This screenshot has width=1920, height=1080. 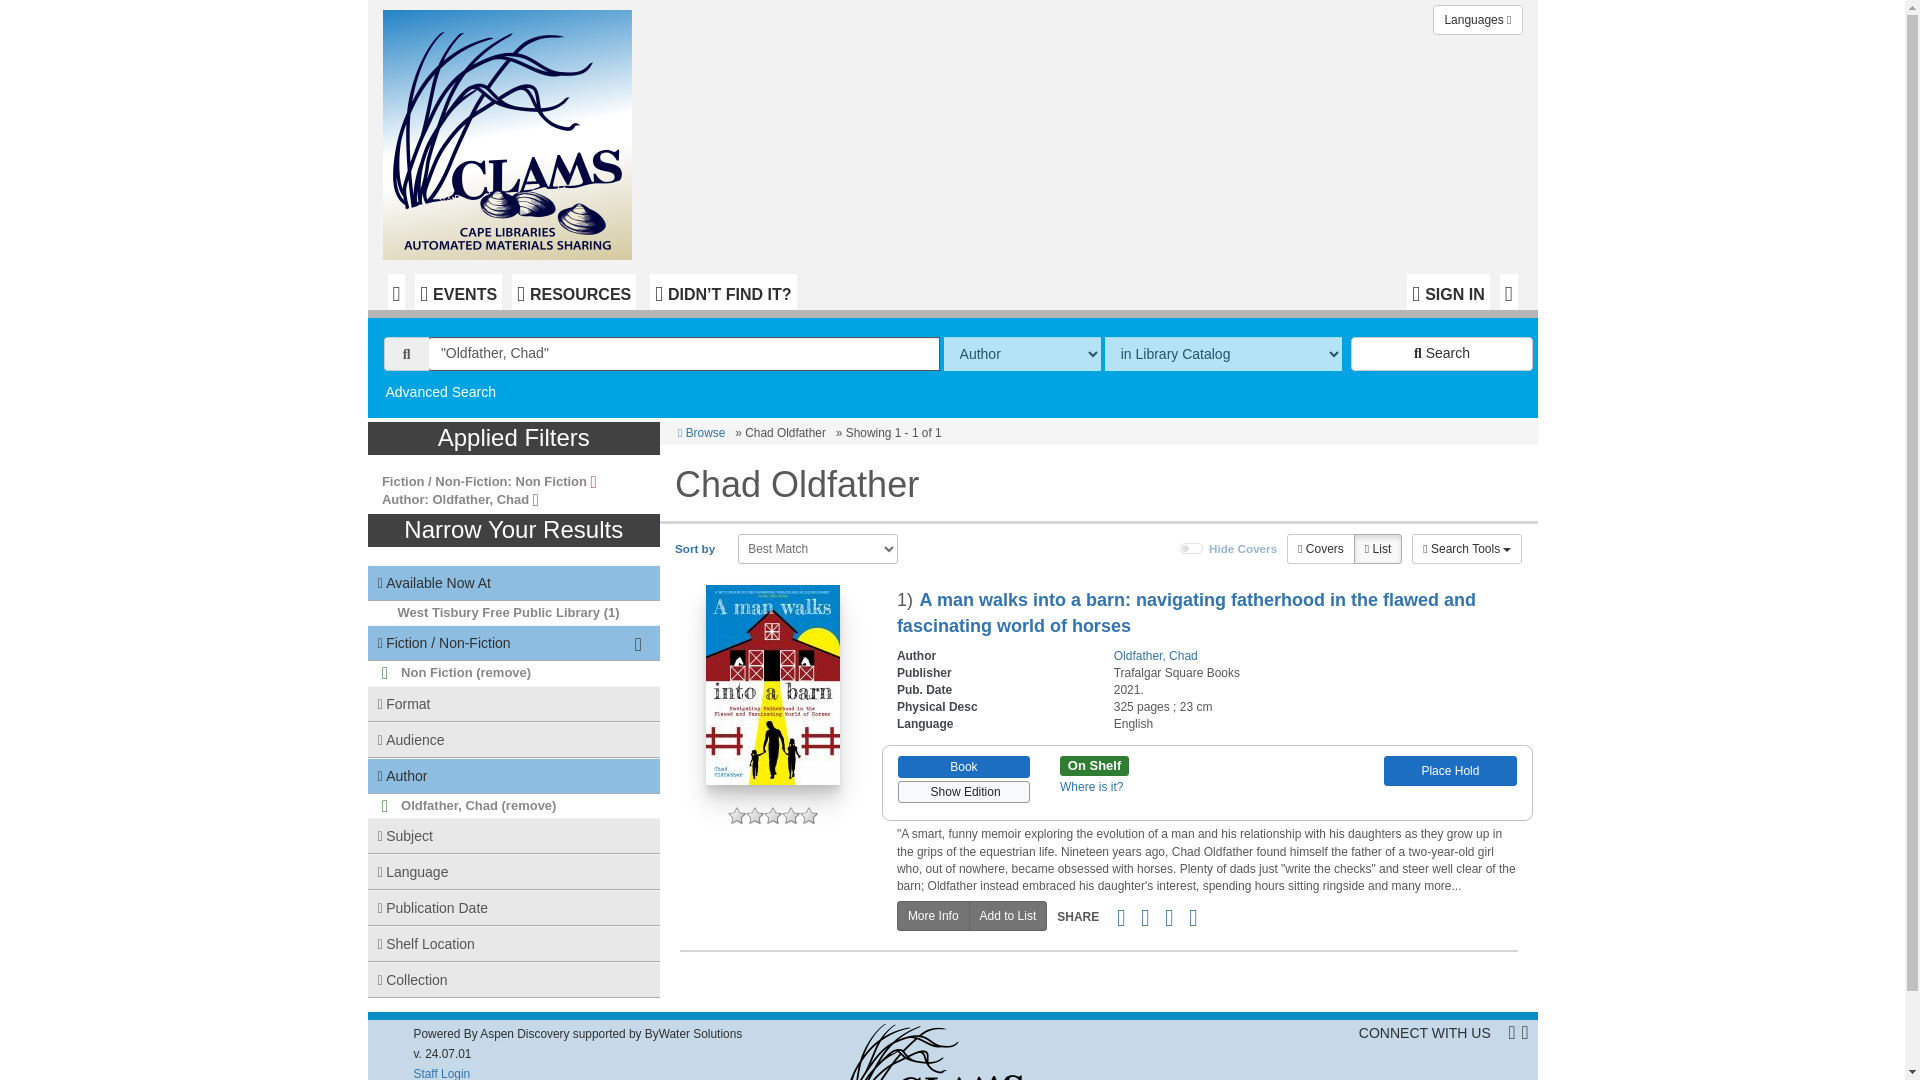 I want to click on RESOURCES, so click(x=574, y=292).